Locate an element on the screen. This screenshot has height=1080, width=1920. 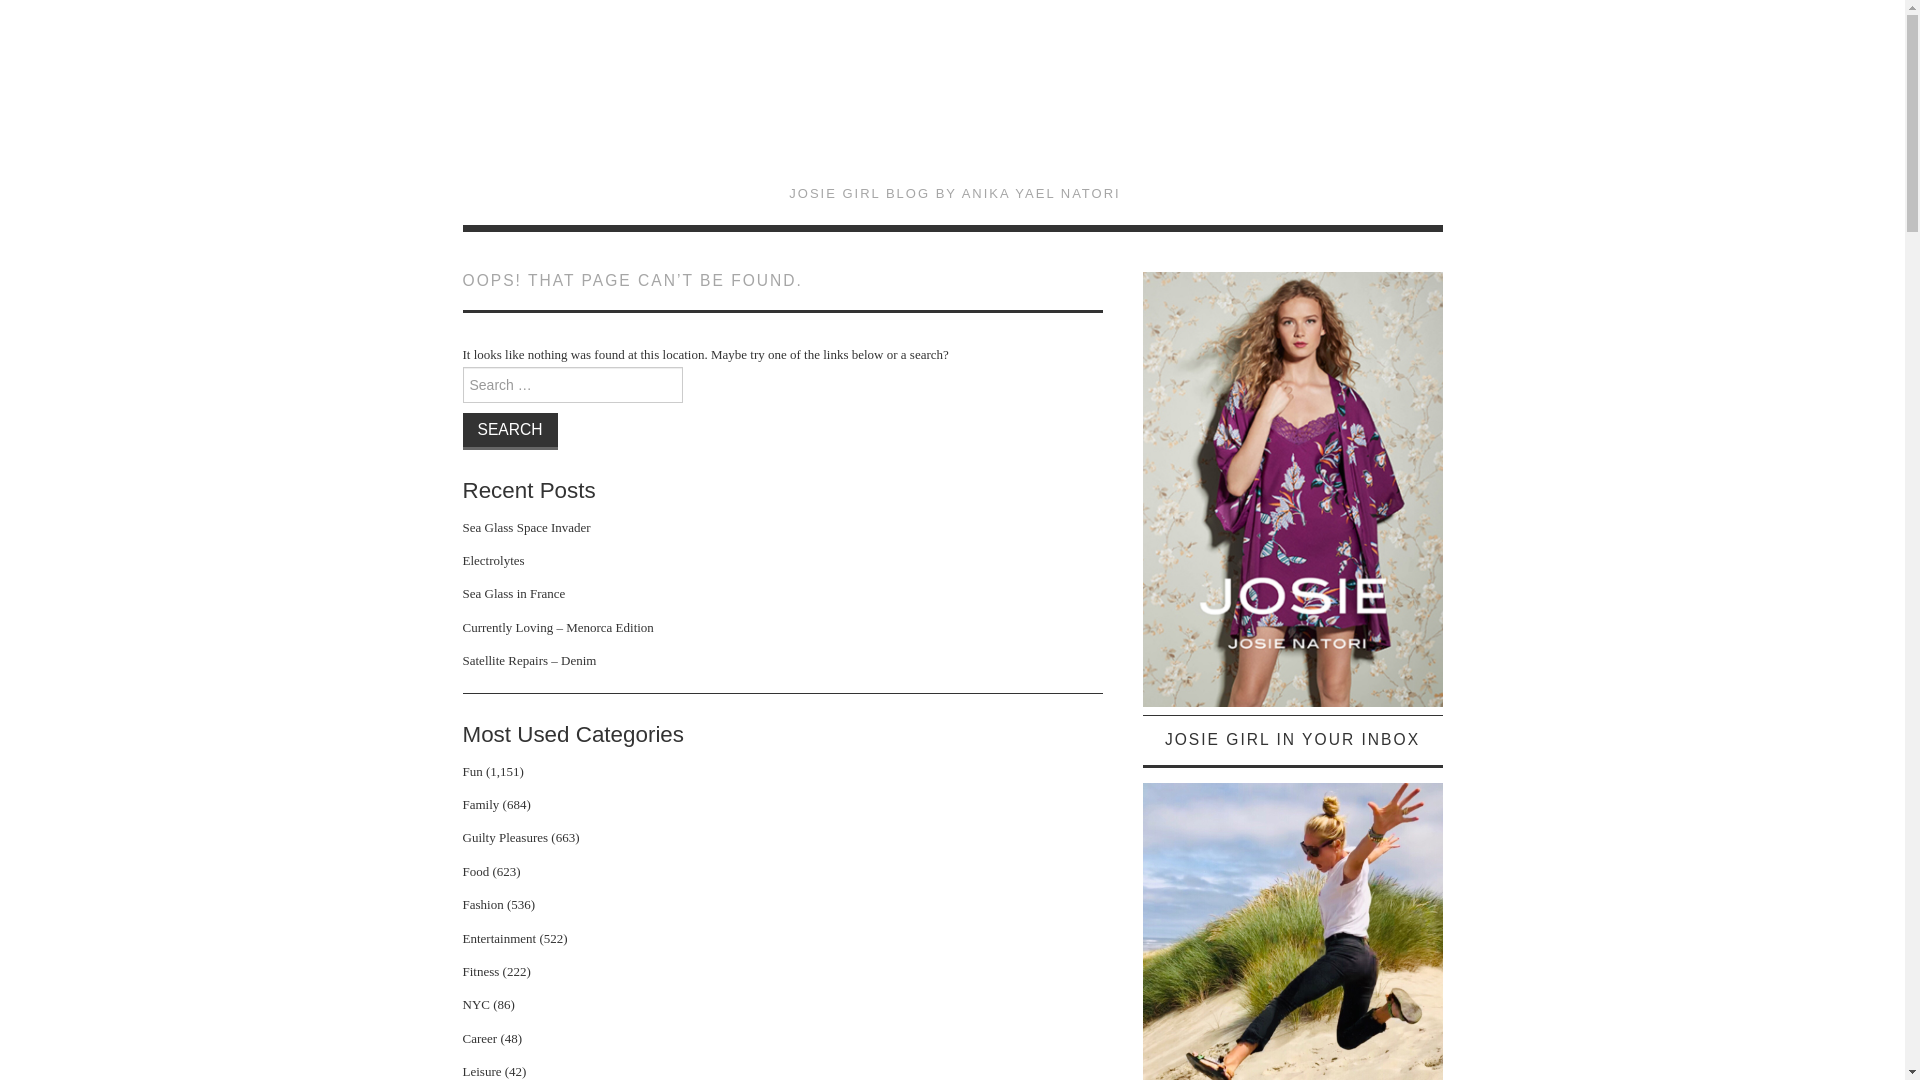
Family is located at coordinates (480, 804).